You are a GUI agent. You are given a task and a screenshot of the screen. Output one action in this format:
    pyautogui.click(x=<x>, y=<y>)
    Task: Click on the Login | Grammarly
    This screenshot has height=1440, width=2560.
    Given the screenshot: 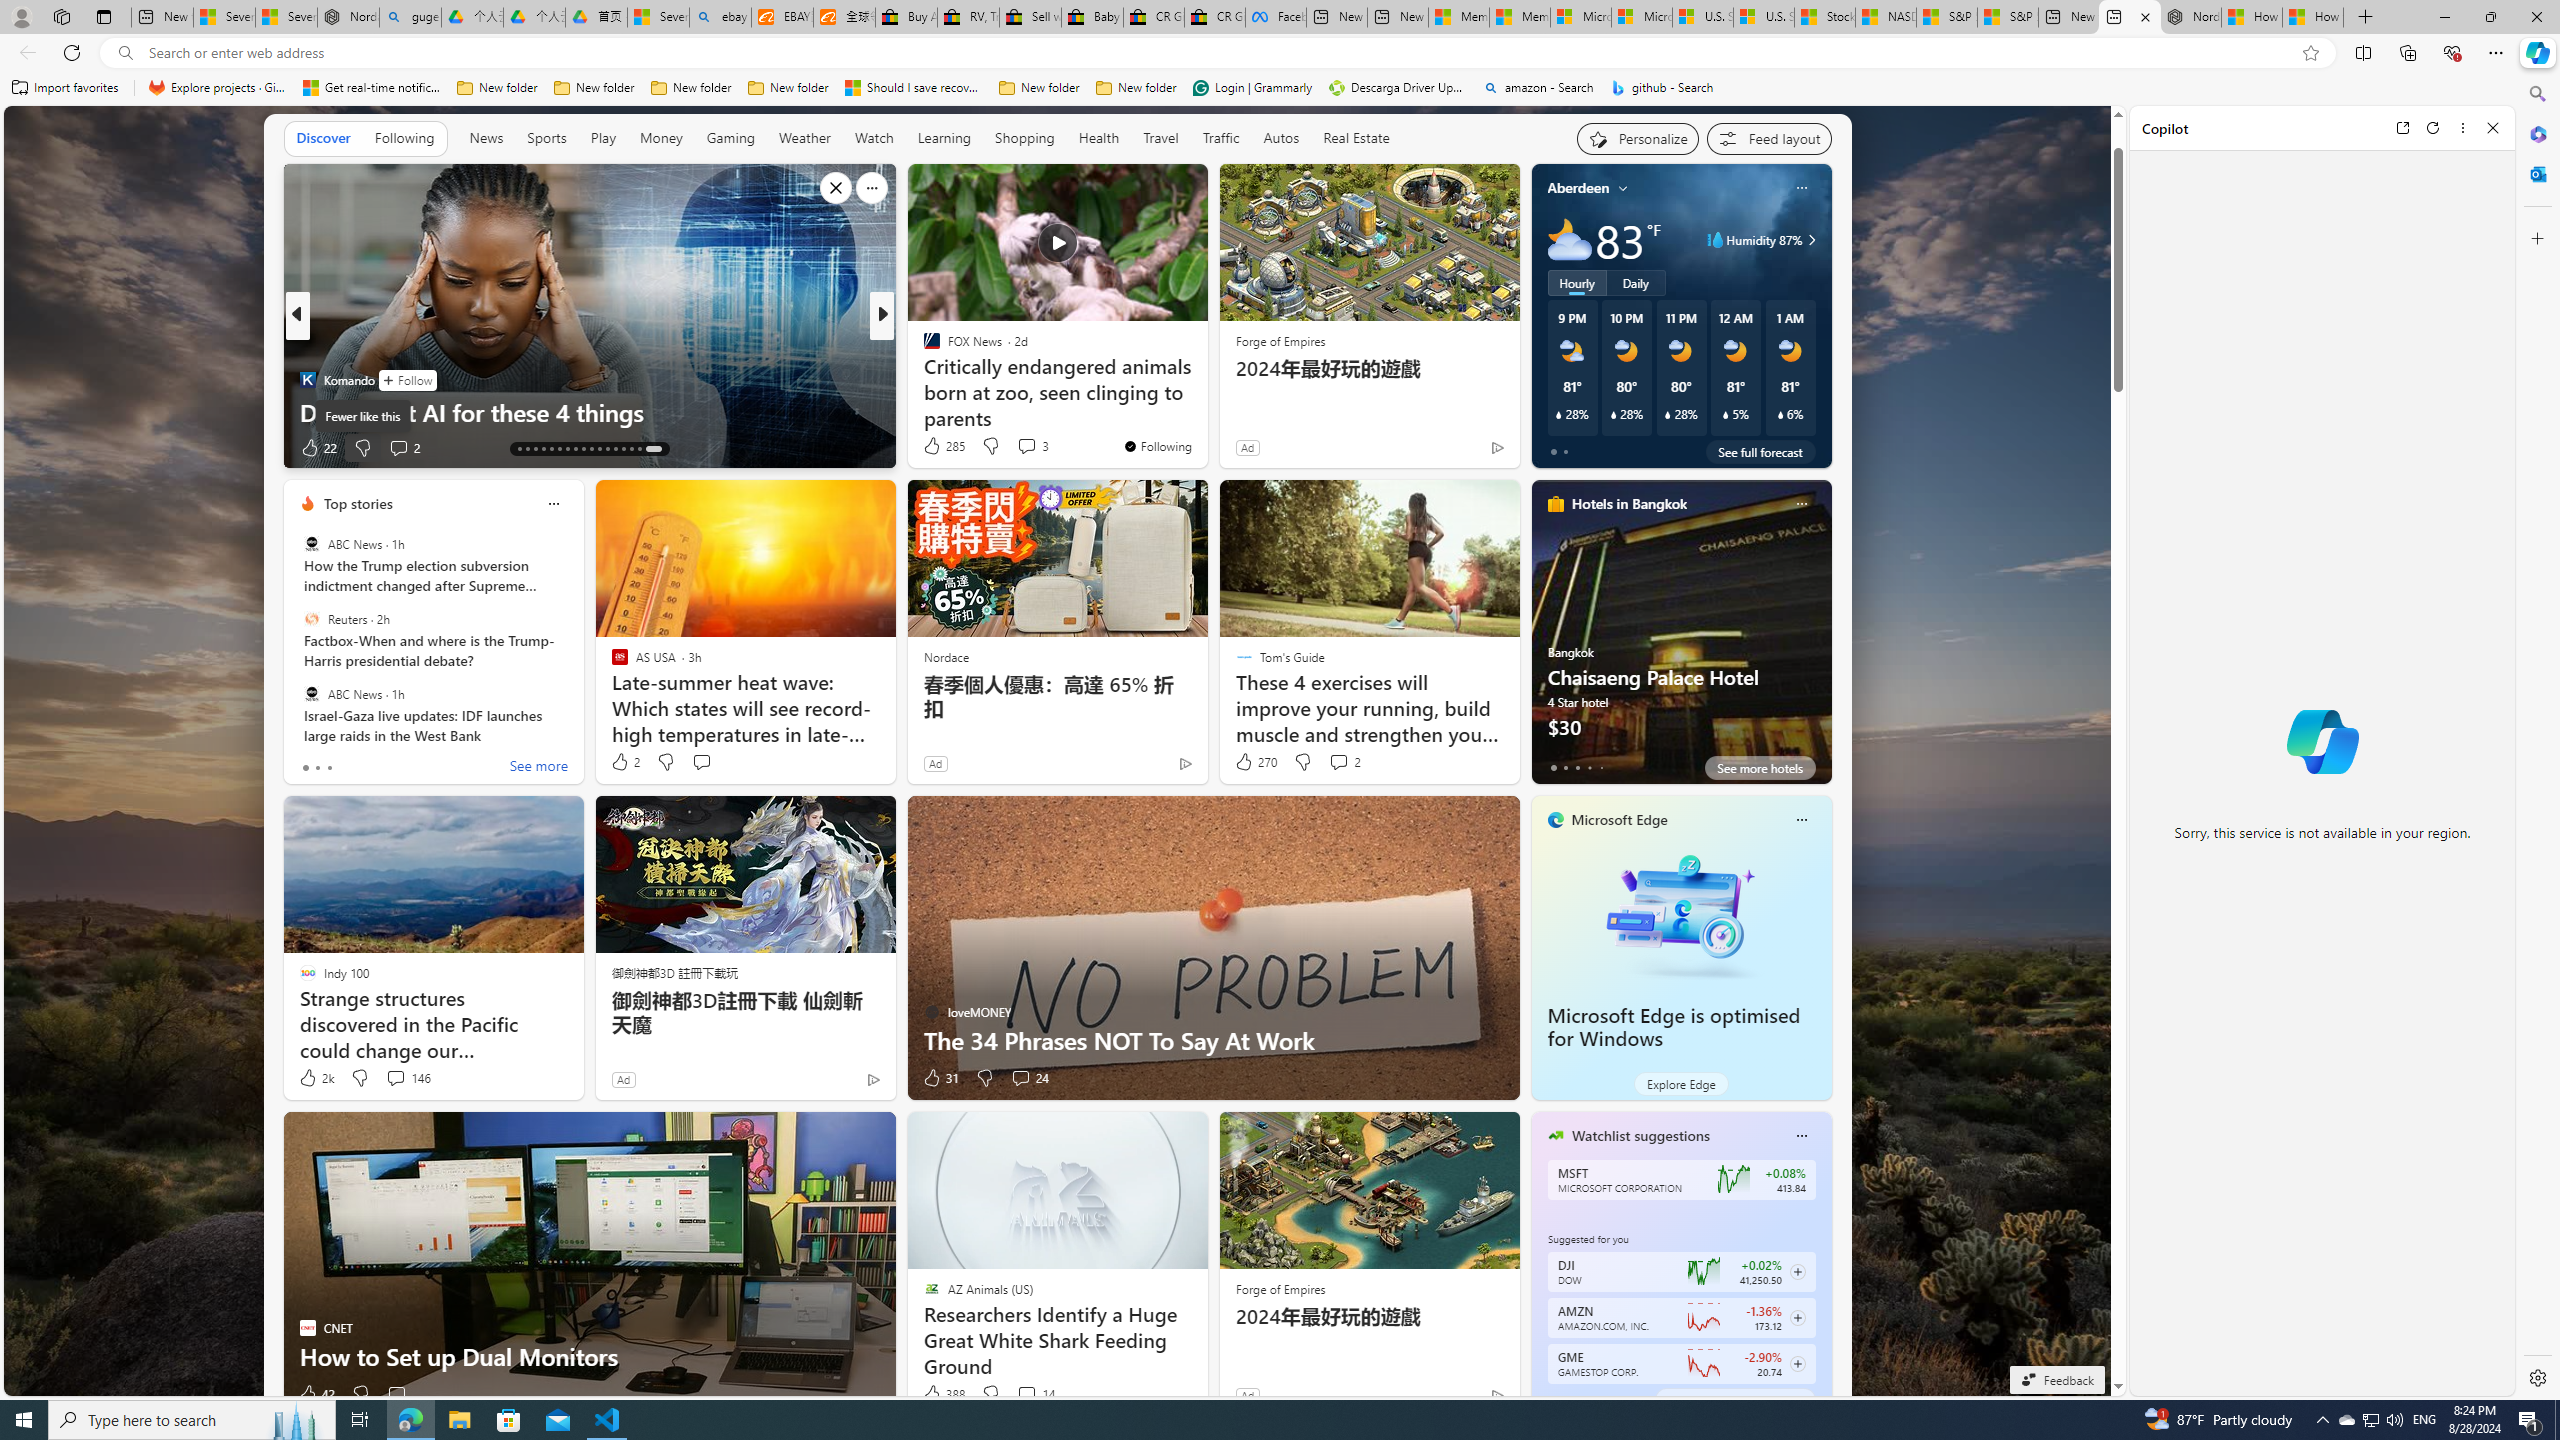 What is the action you would take?
    pyautogui.click(x=1252, y=88)
    